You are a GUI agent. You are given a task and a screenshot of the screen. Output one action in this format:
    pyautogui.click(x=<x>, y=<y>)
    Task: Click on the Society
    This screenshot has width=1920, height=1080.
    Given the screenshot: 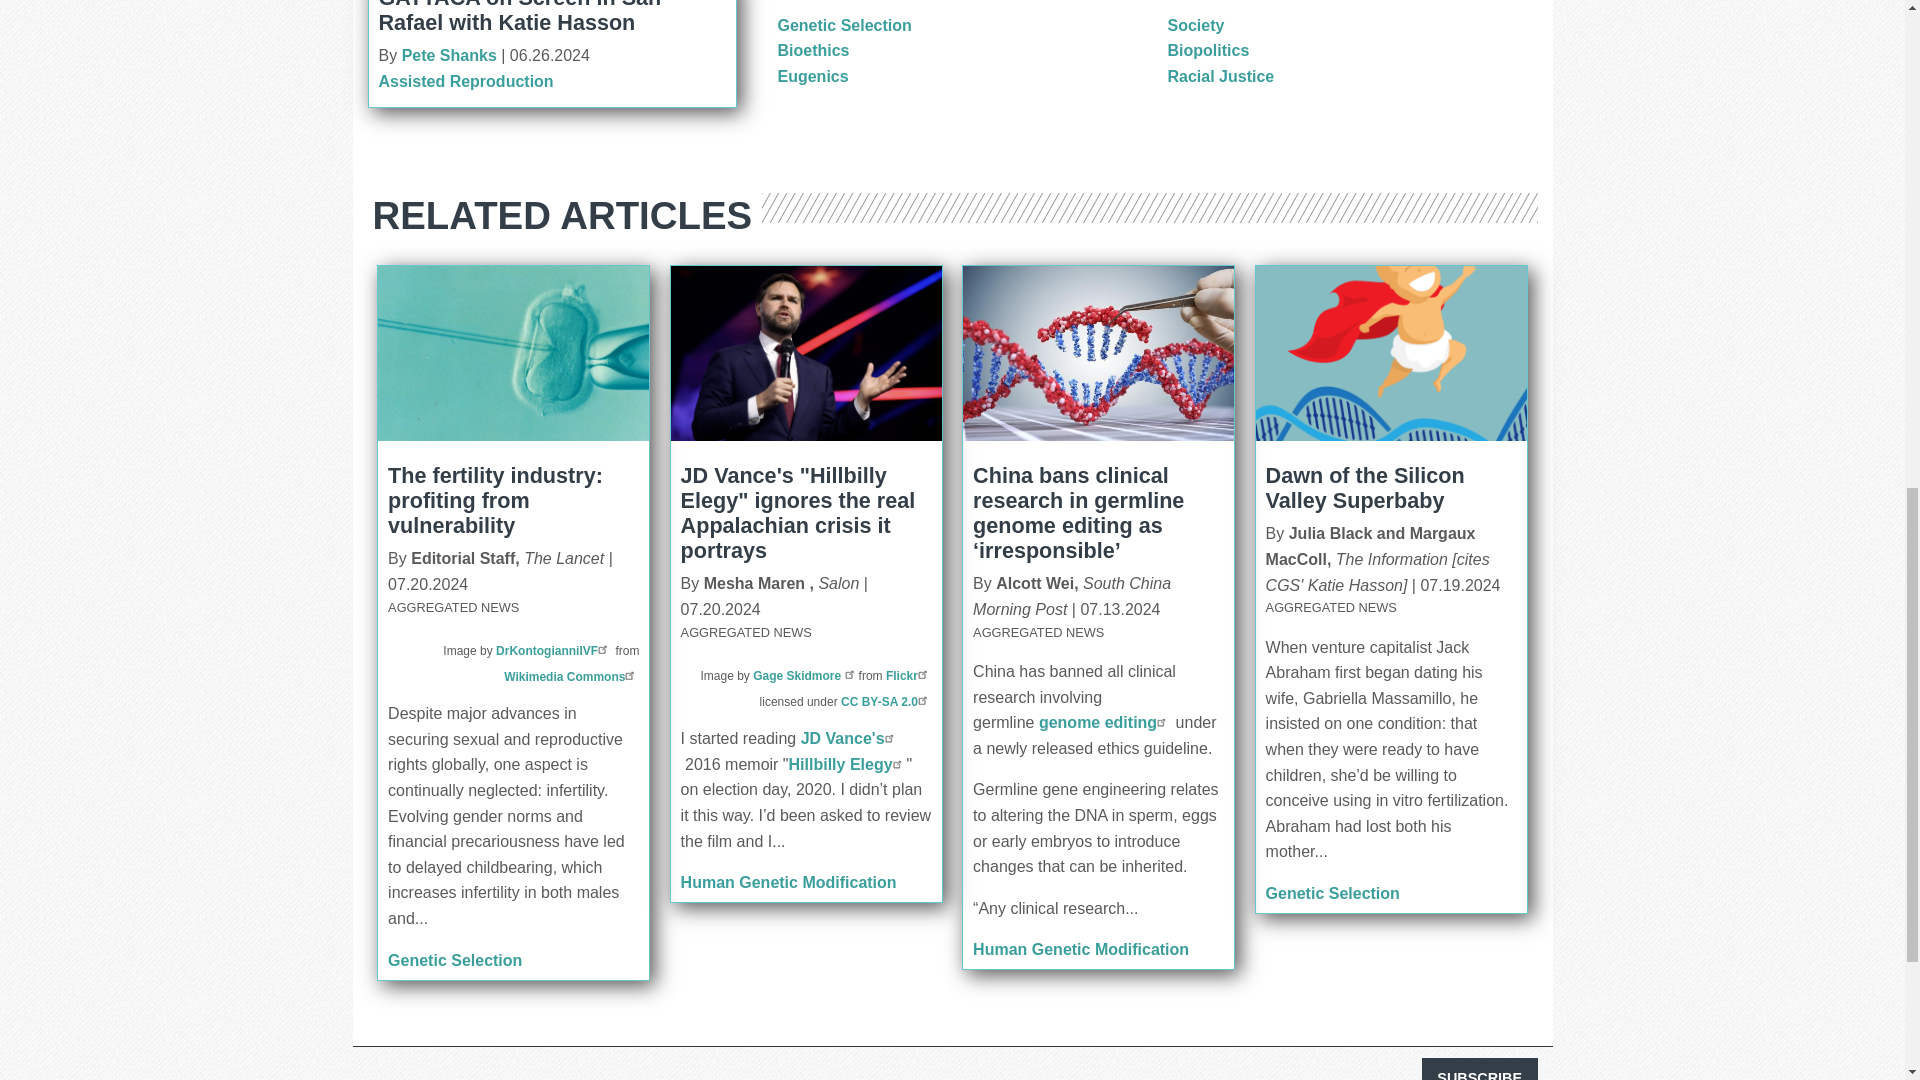 What is the action you would take?
    pyautogui.click(x=1196, y=25)
    